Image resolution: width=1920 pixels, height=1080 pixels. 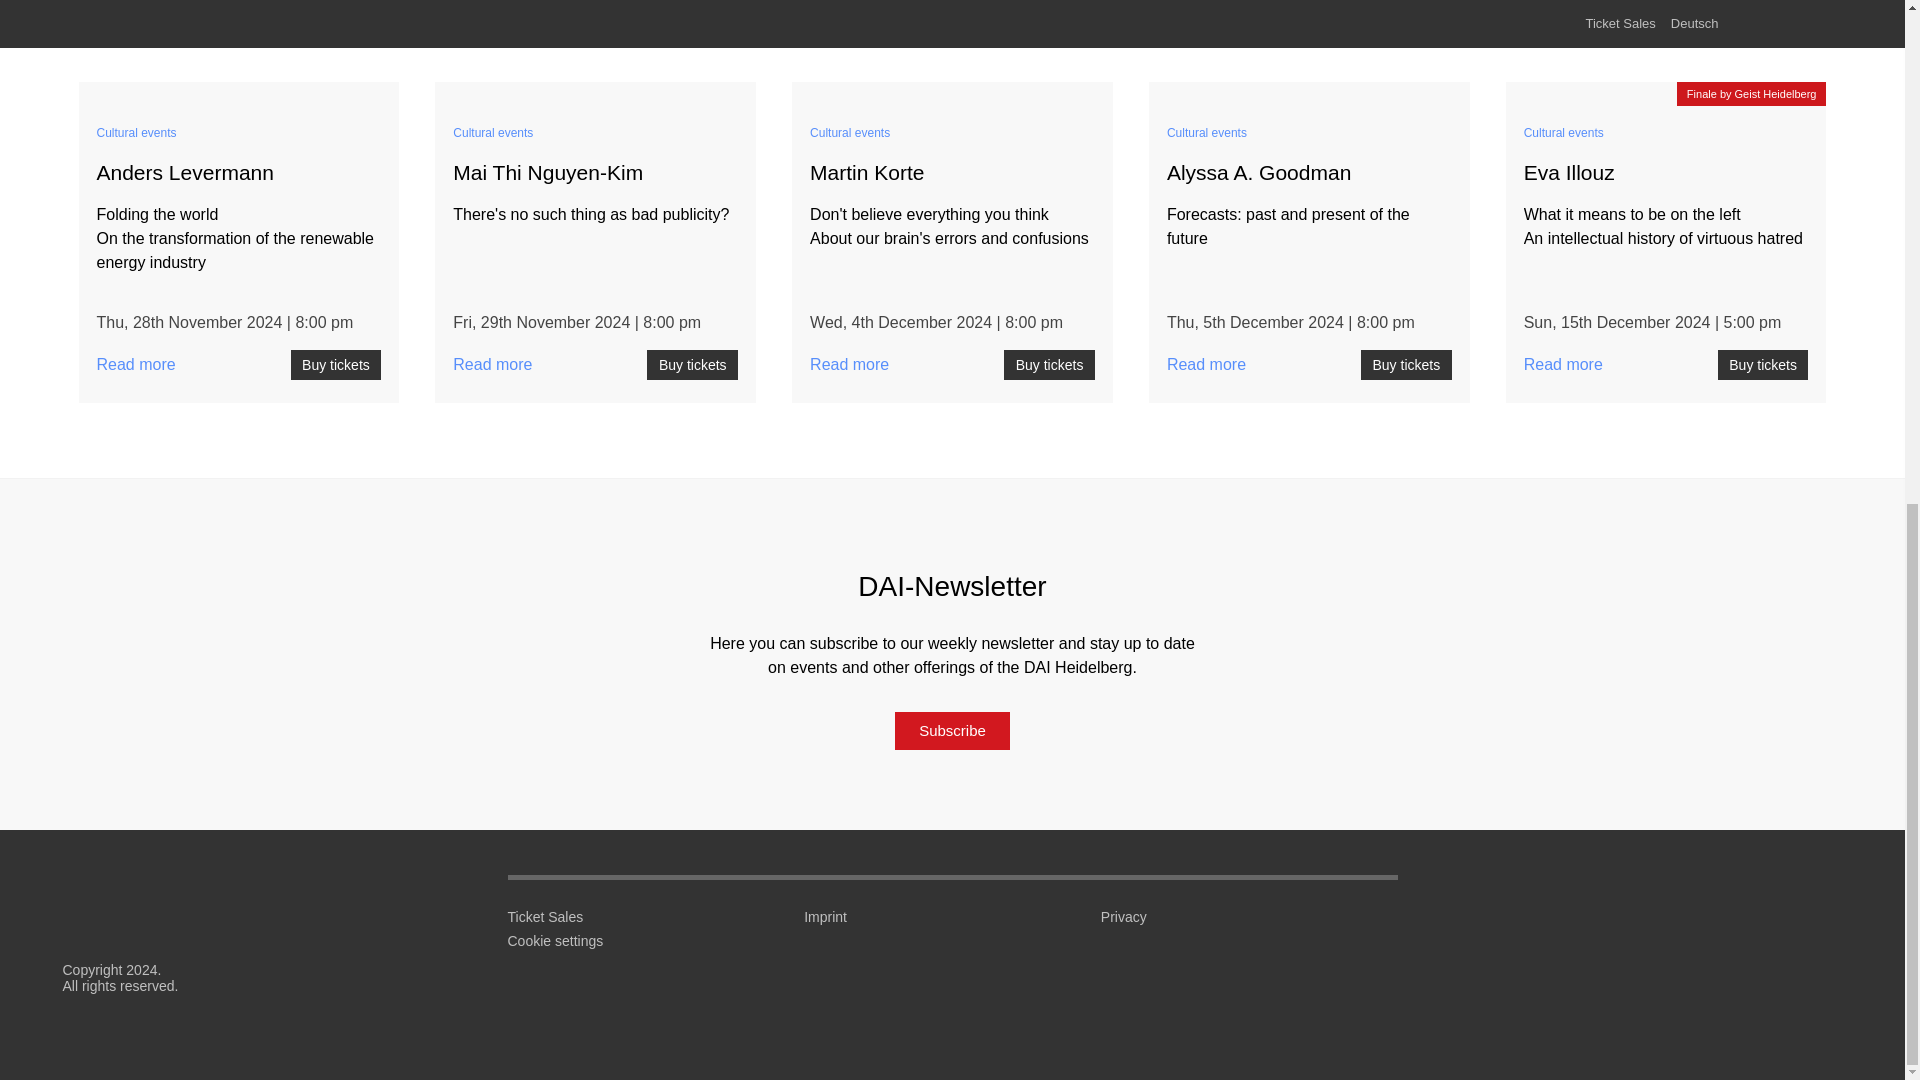 What do you see at coordinates (1309, 94) in the screenshot?
I see `Read more` at bounding box center [1309, 94].